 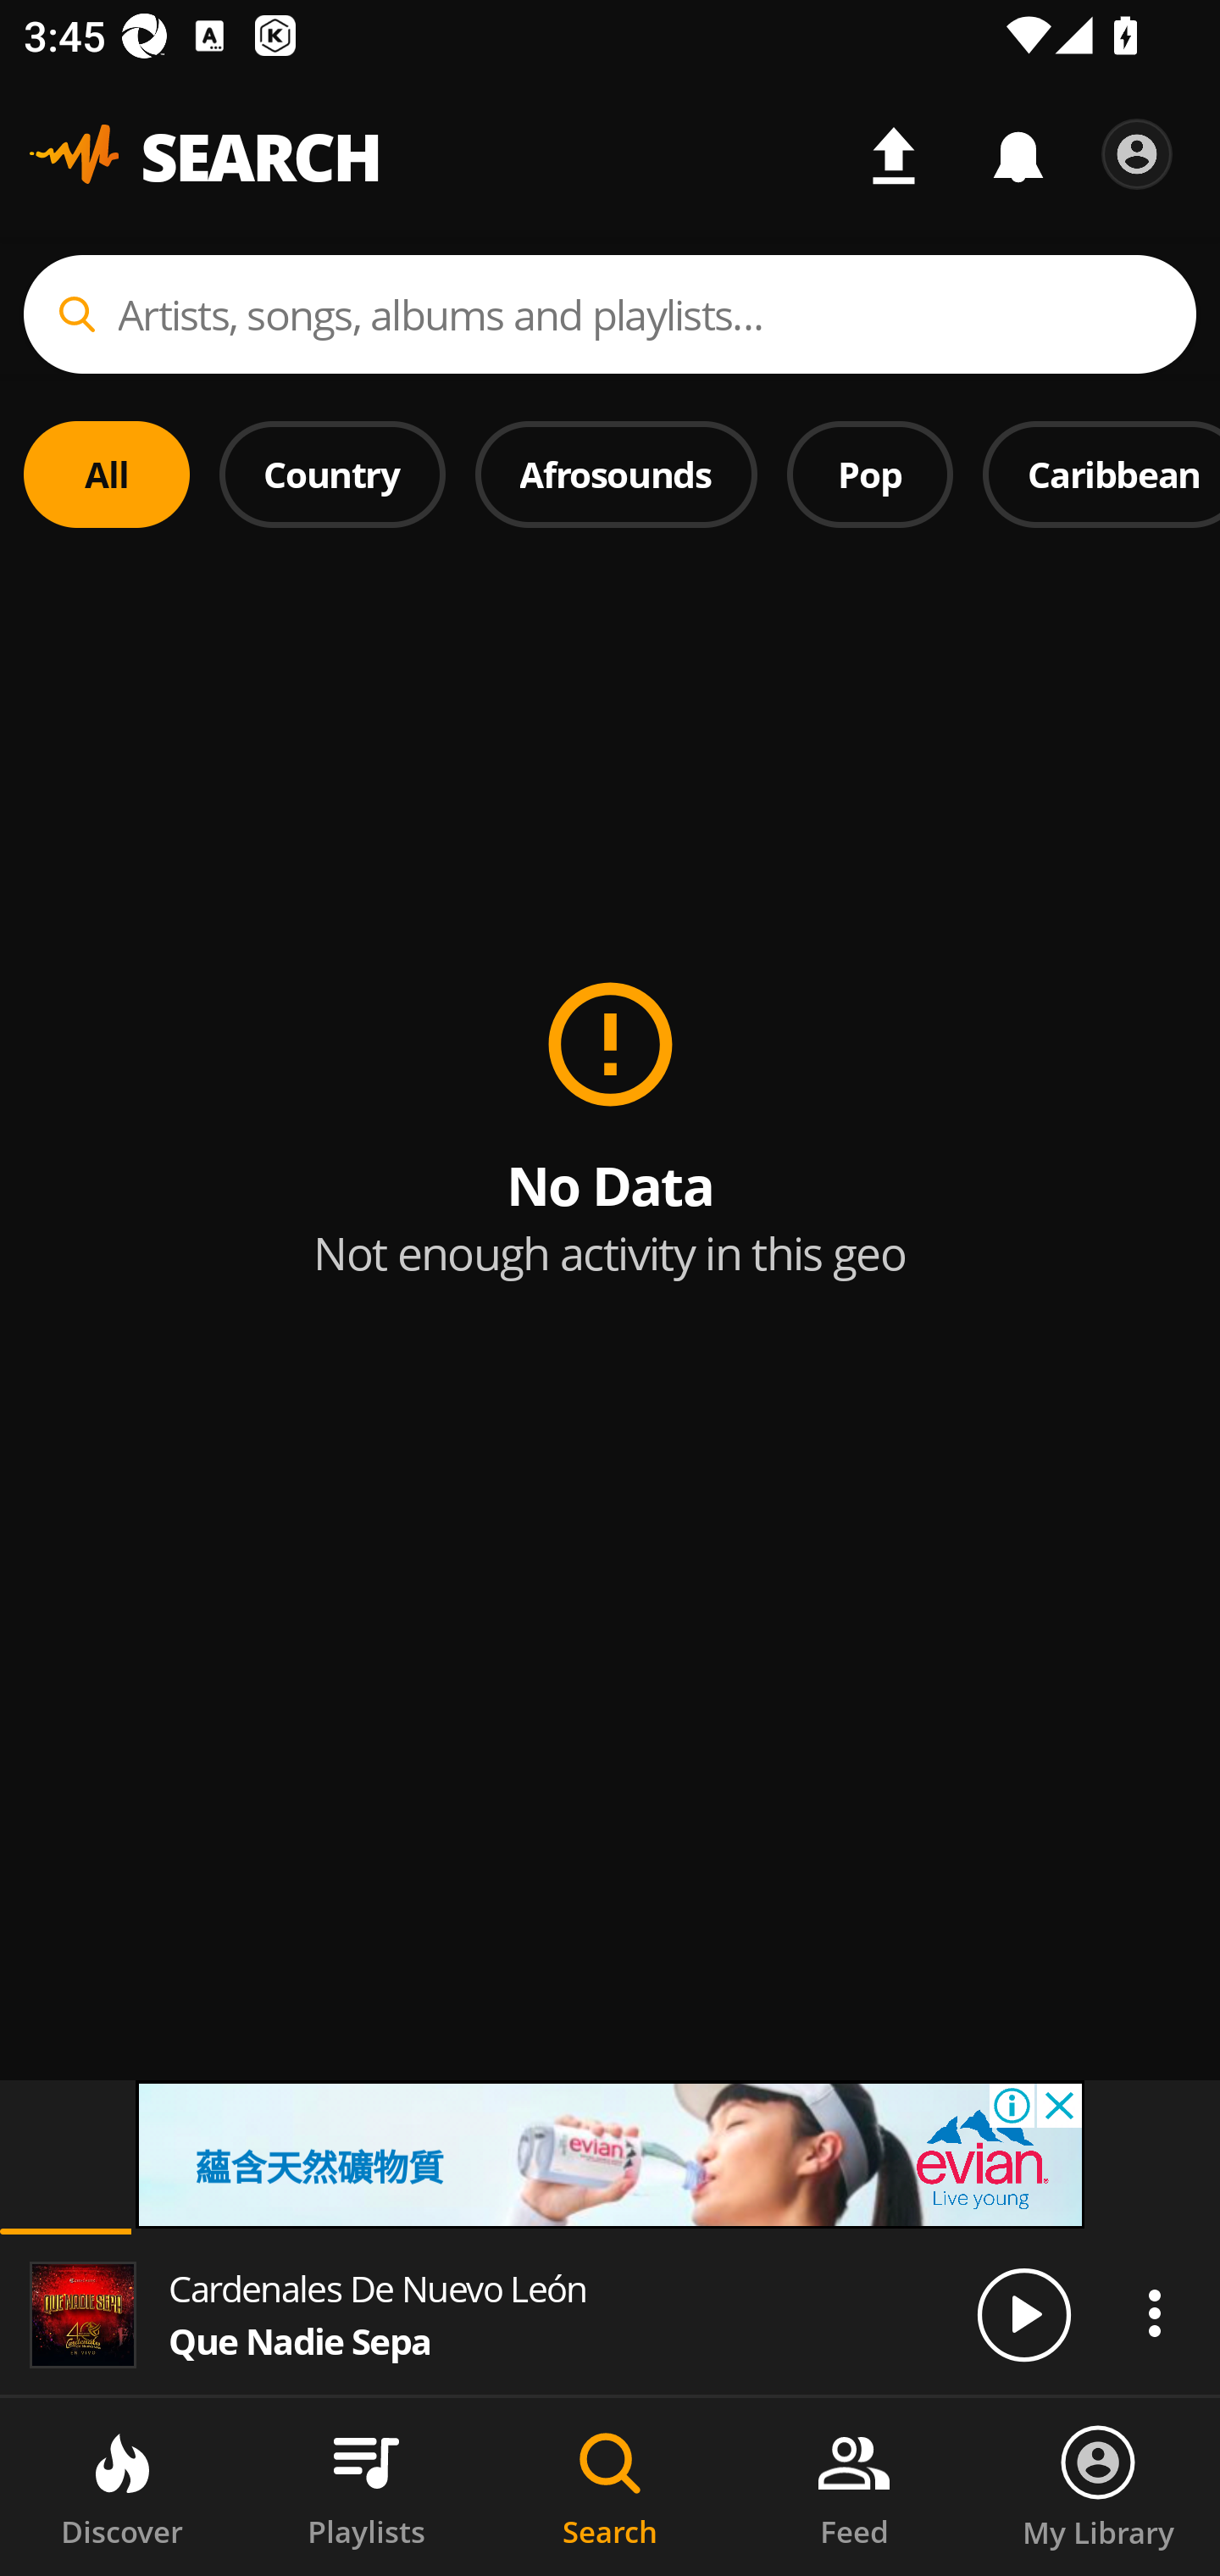 What do you see at coordinates (617, 474) in the screenshot?
I see `Afrosounds` at bounding box center [617, 474].